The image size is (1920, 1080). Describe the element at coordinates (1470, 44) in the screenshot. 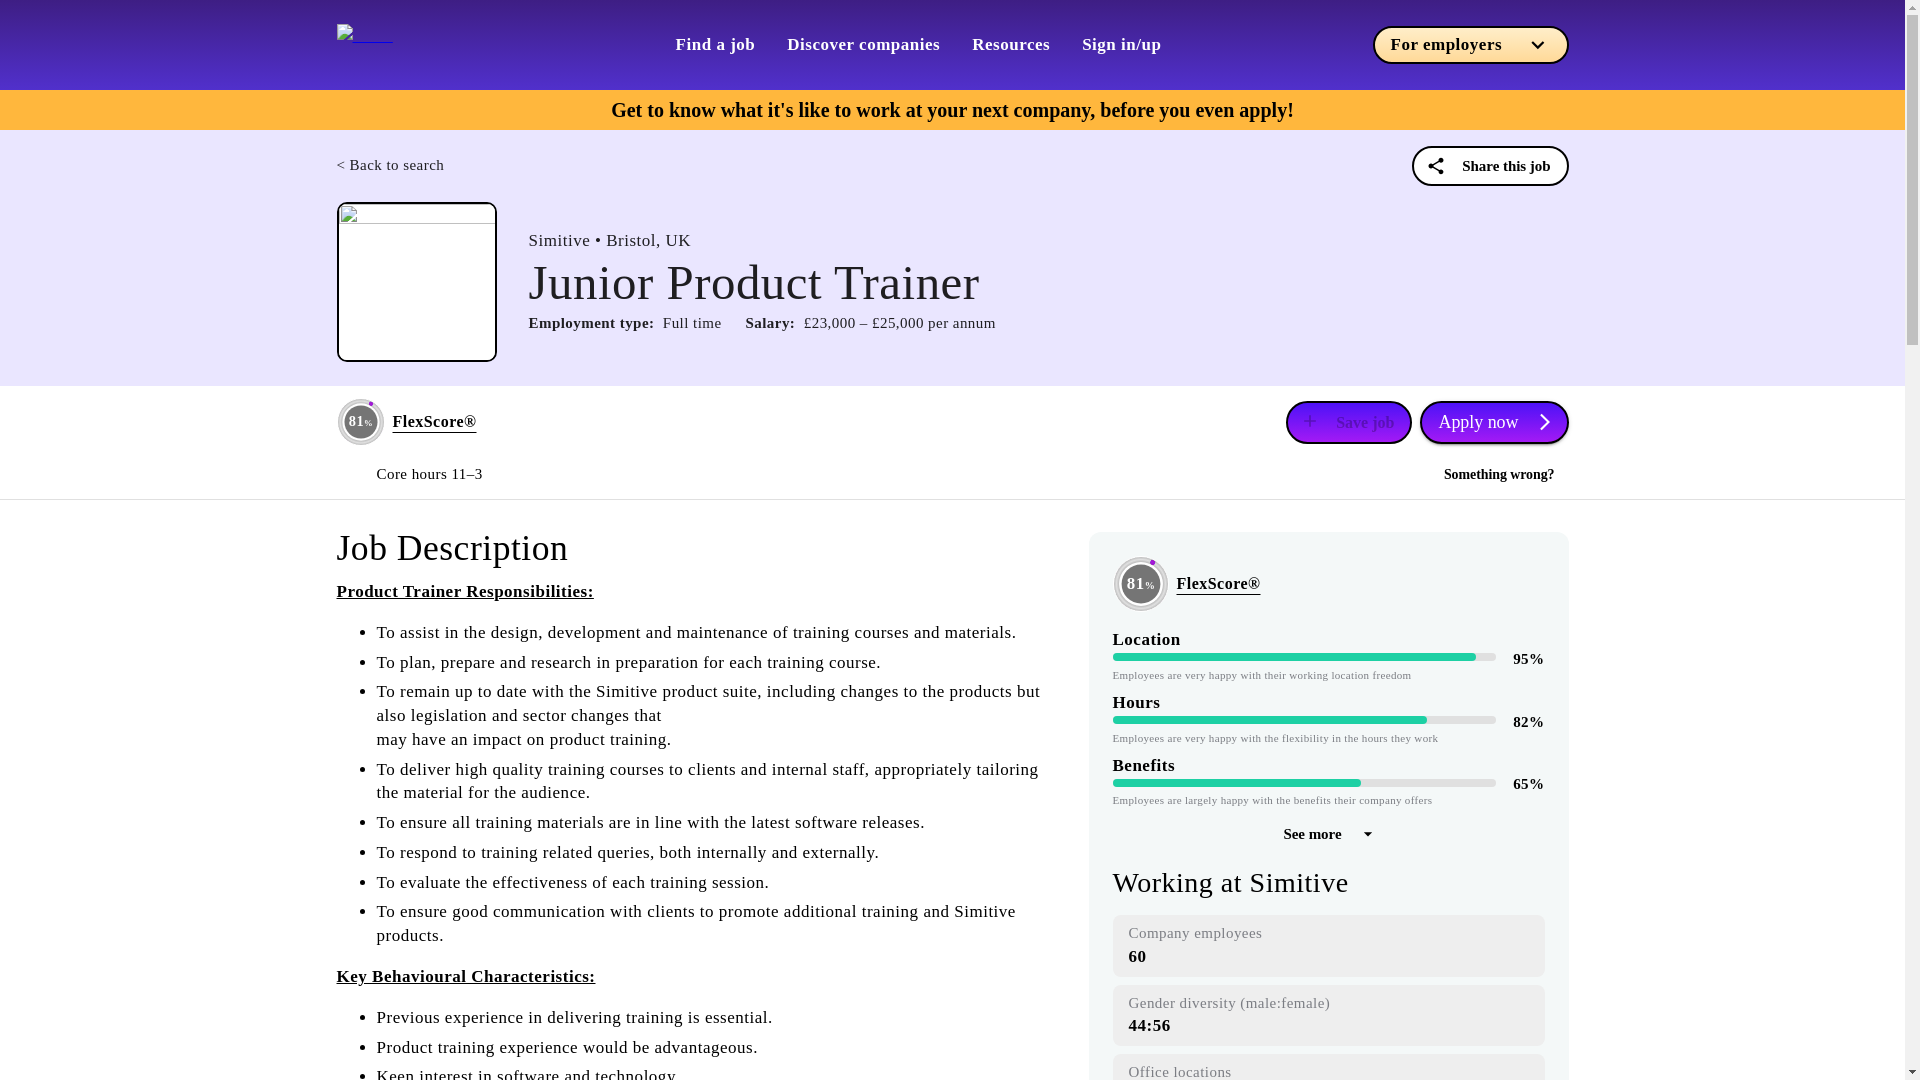

I see `For employers` at that location.